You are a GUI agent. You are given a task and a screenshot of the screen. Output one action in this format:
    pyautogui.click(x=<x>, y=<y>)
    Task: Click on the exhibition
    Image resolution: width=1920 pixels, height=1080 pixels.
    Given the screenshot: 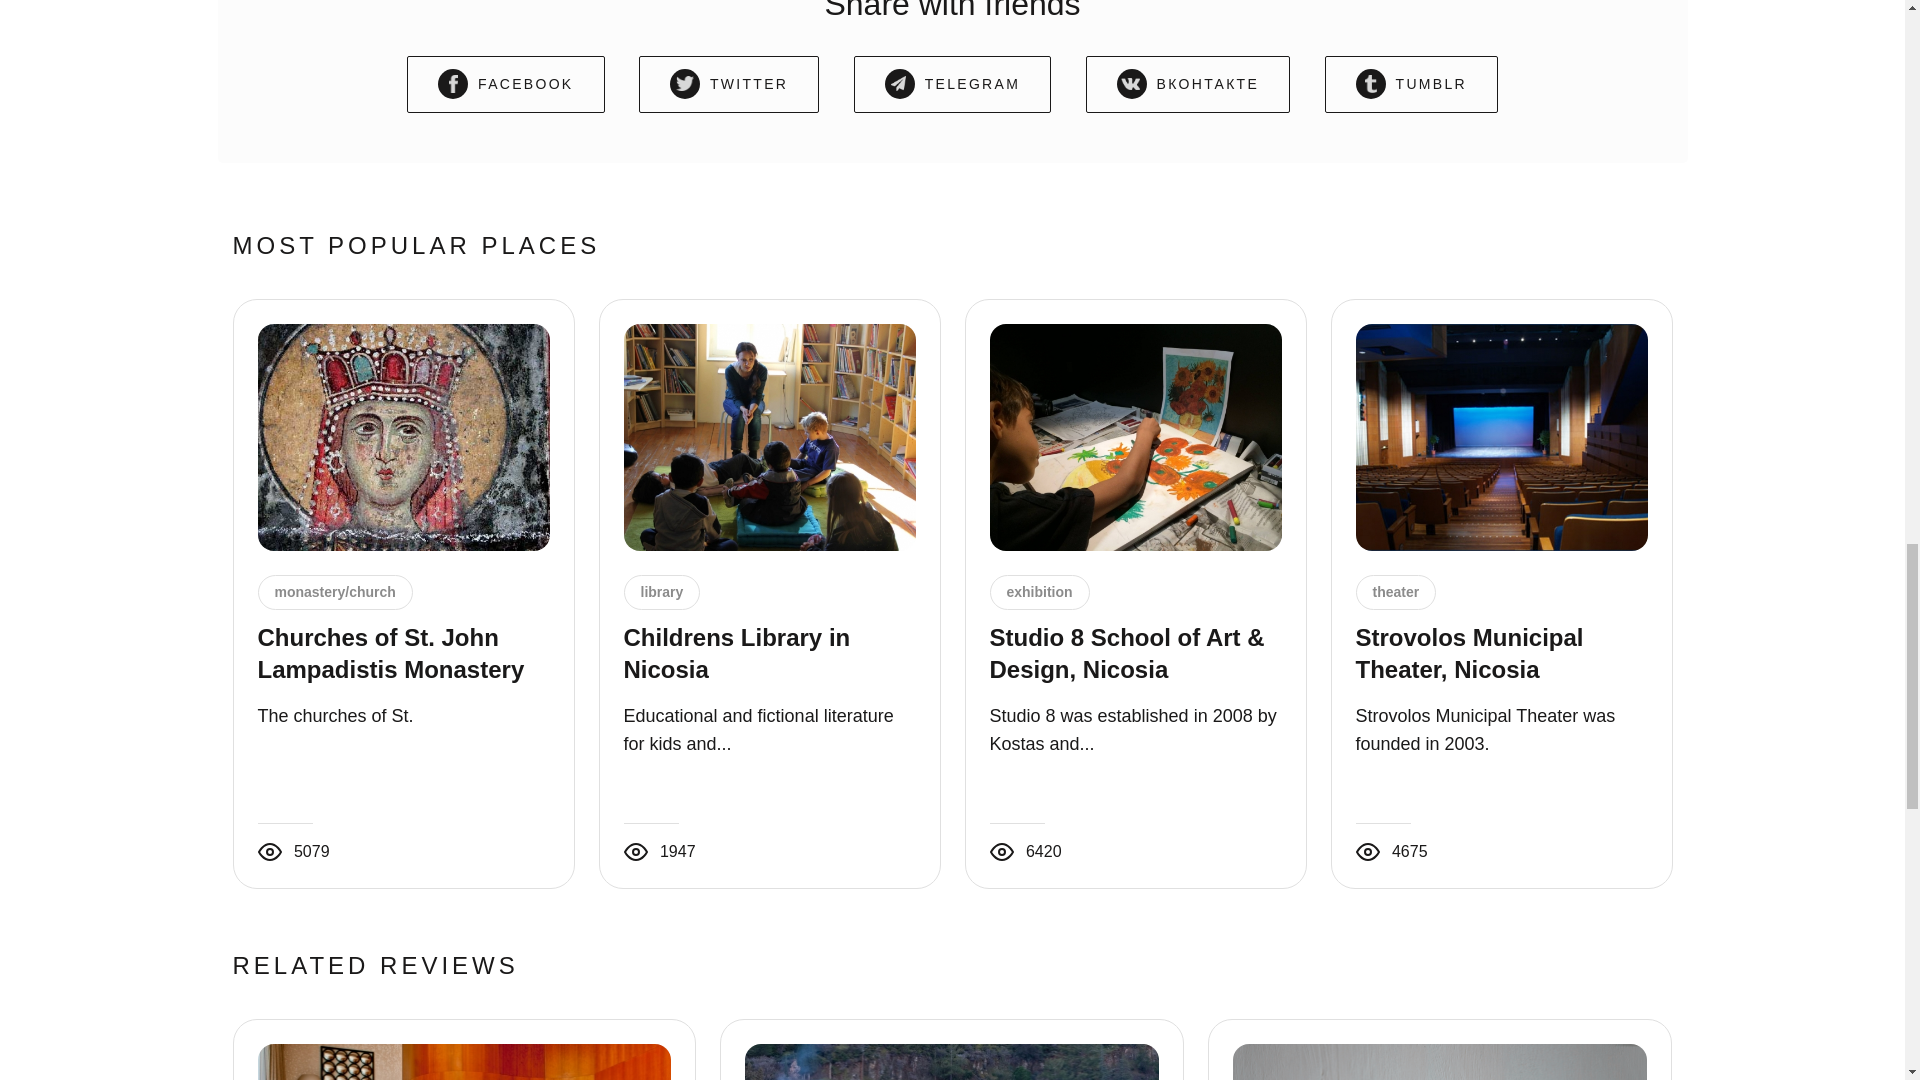 What is the action you would take?
    pyautogui.click(x=1038, y=592)
    